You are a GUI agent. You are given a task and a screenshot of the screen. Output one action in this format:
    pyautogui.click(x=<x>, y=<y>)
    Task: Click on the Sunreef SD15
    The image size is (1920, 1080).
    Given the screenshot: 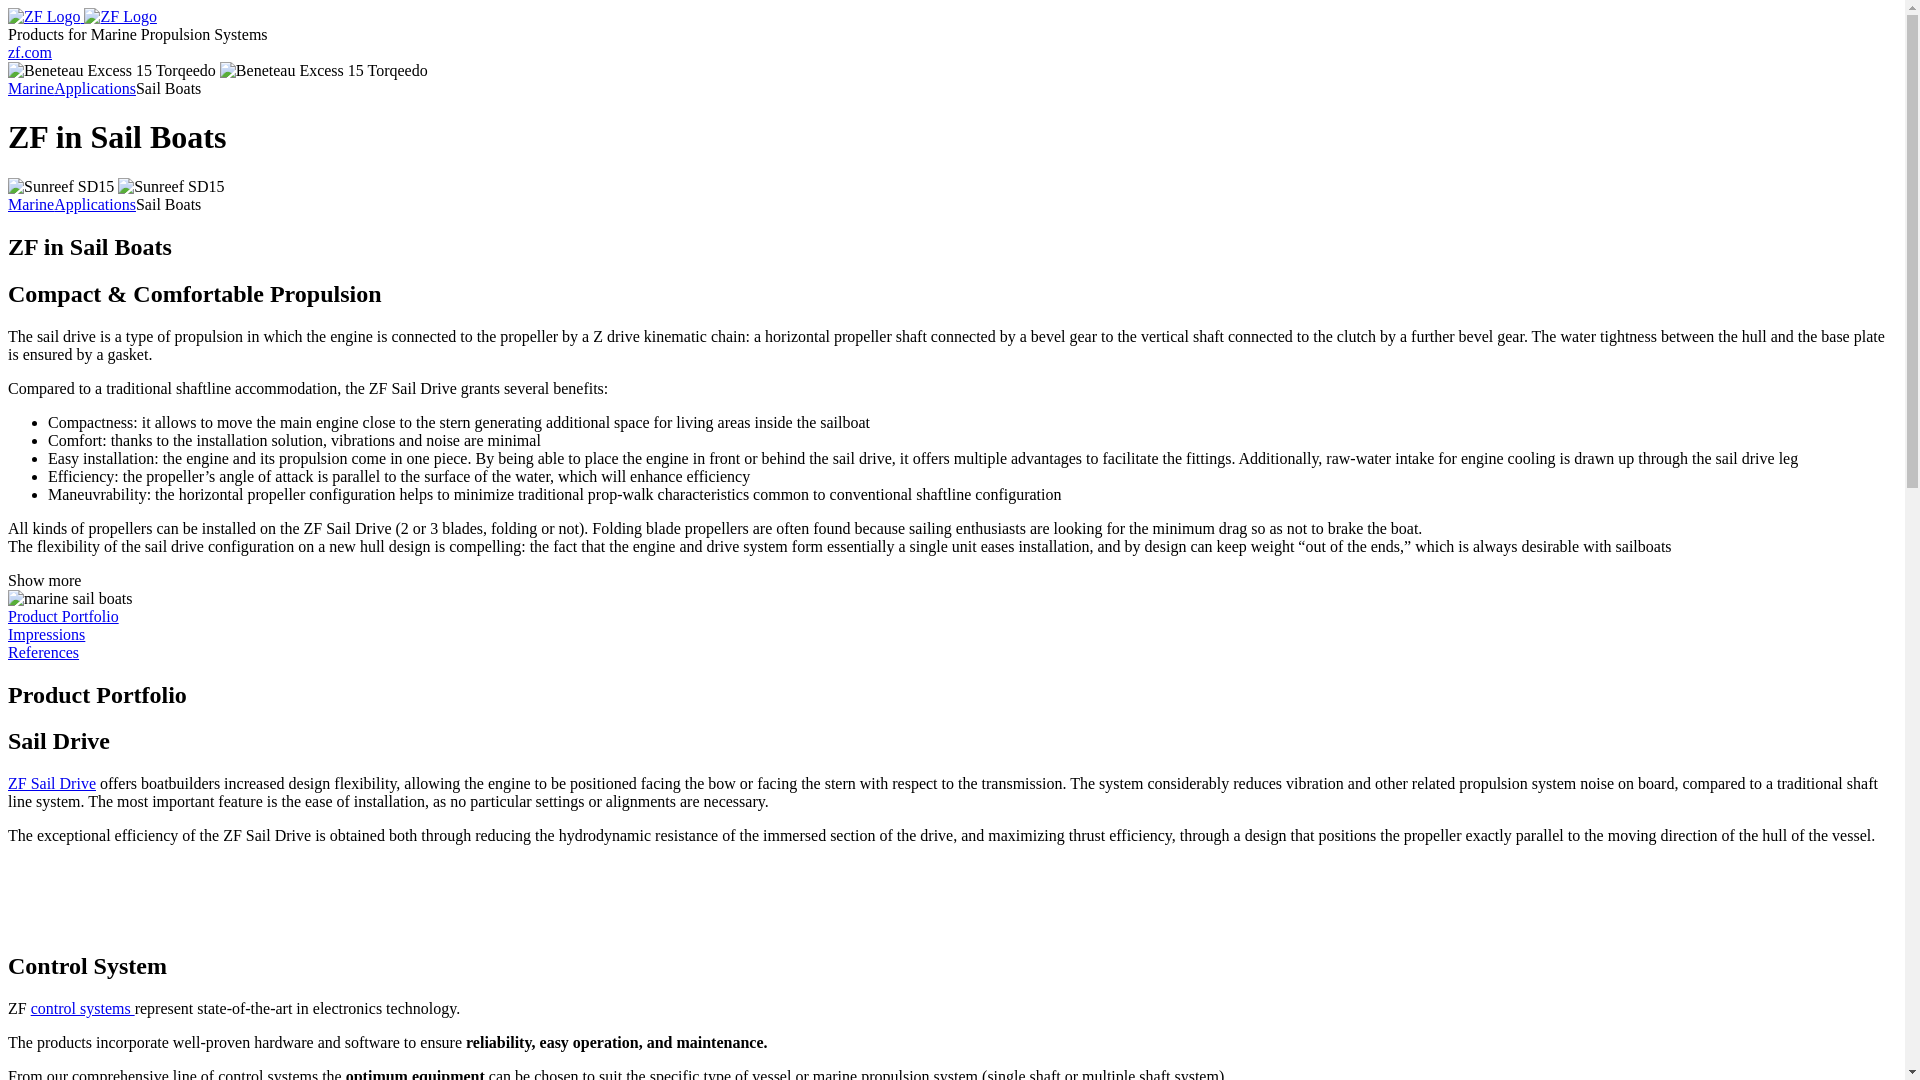 What is the action you would take?
    pyautogui.click(x=60, y=186)
    